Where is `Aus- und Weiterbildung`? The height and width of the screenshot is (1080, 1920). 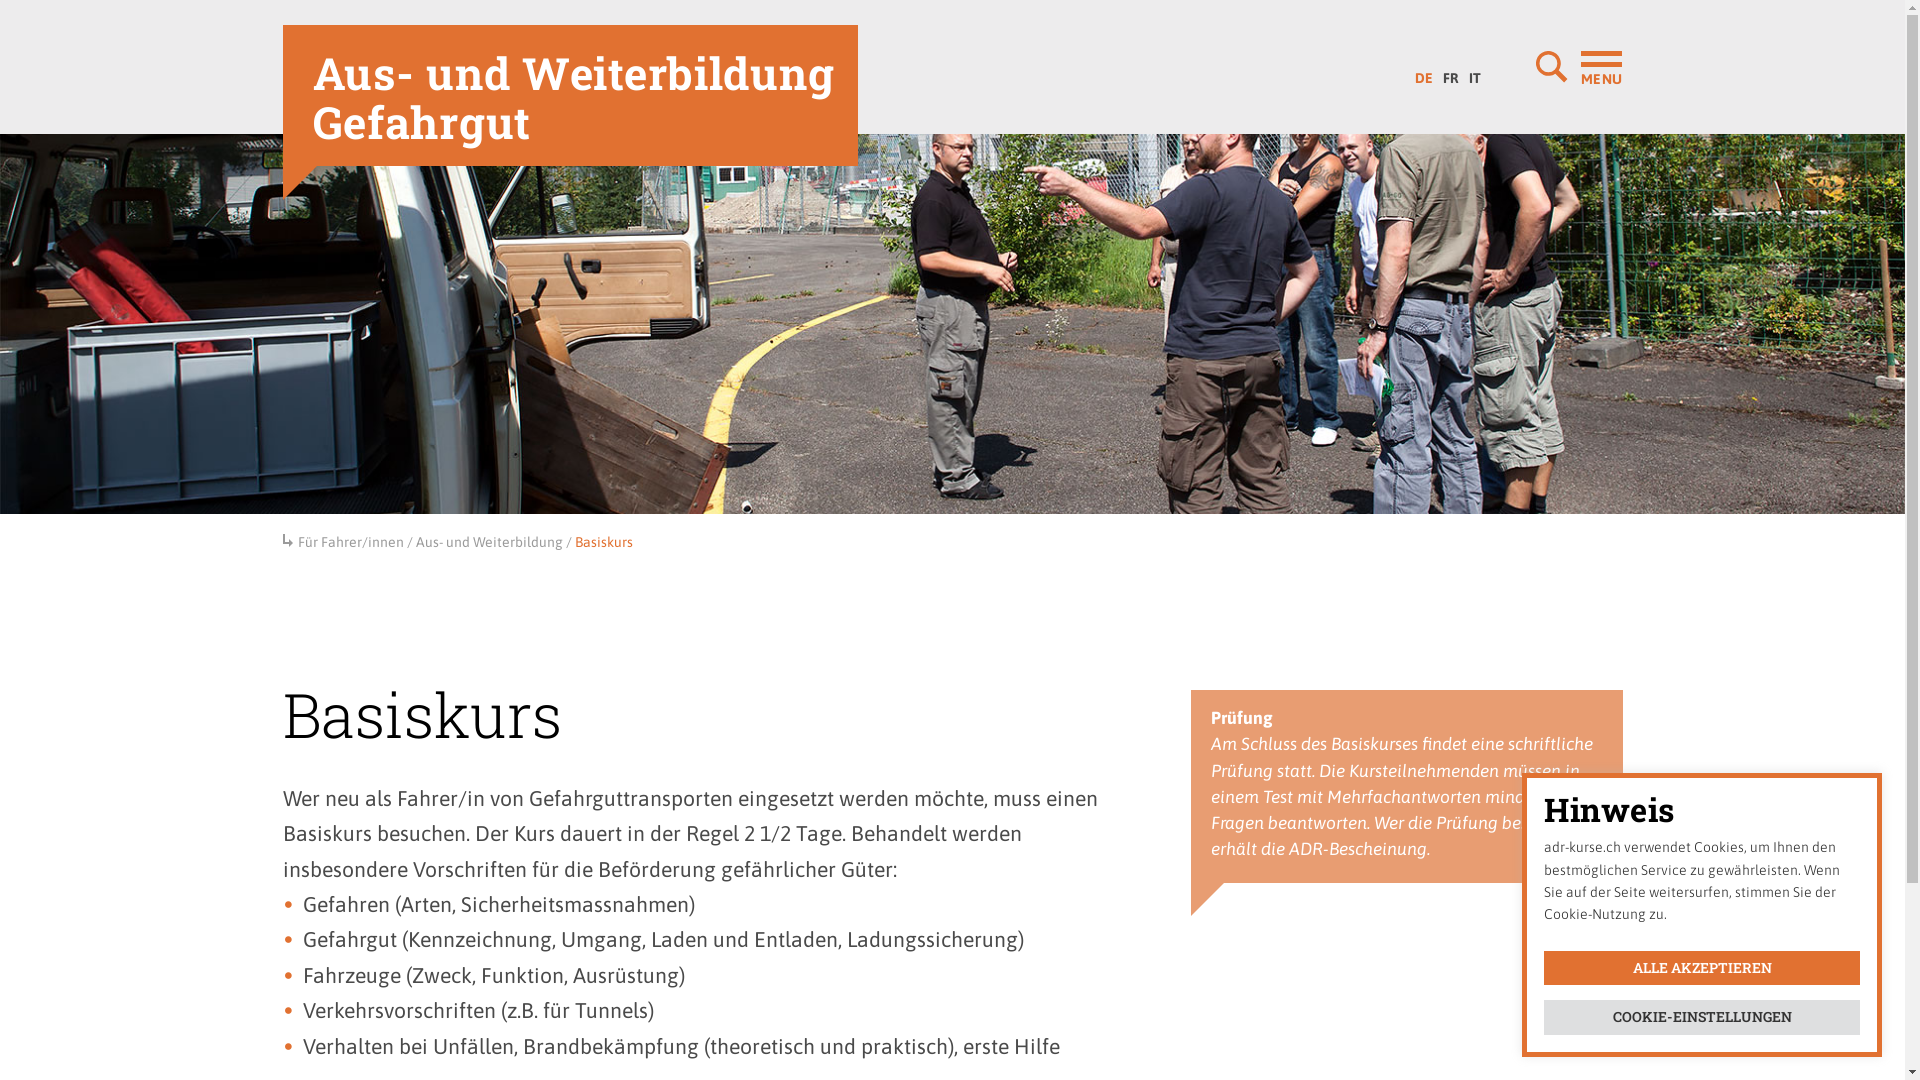 Aus- und Weiterbildung is located at coordinates (490, 542).